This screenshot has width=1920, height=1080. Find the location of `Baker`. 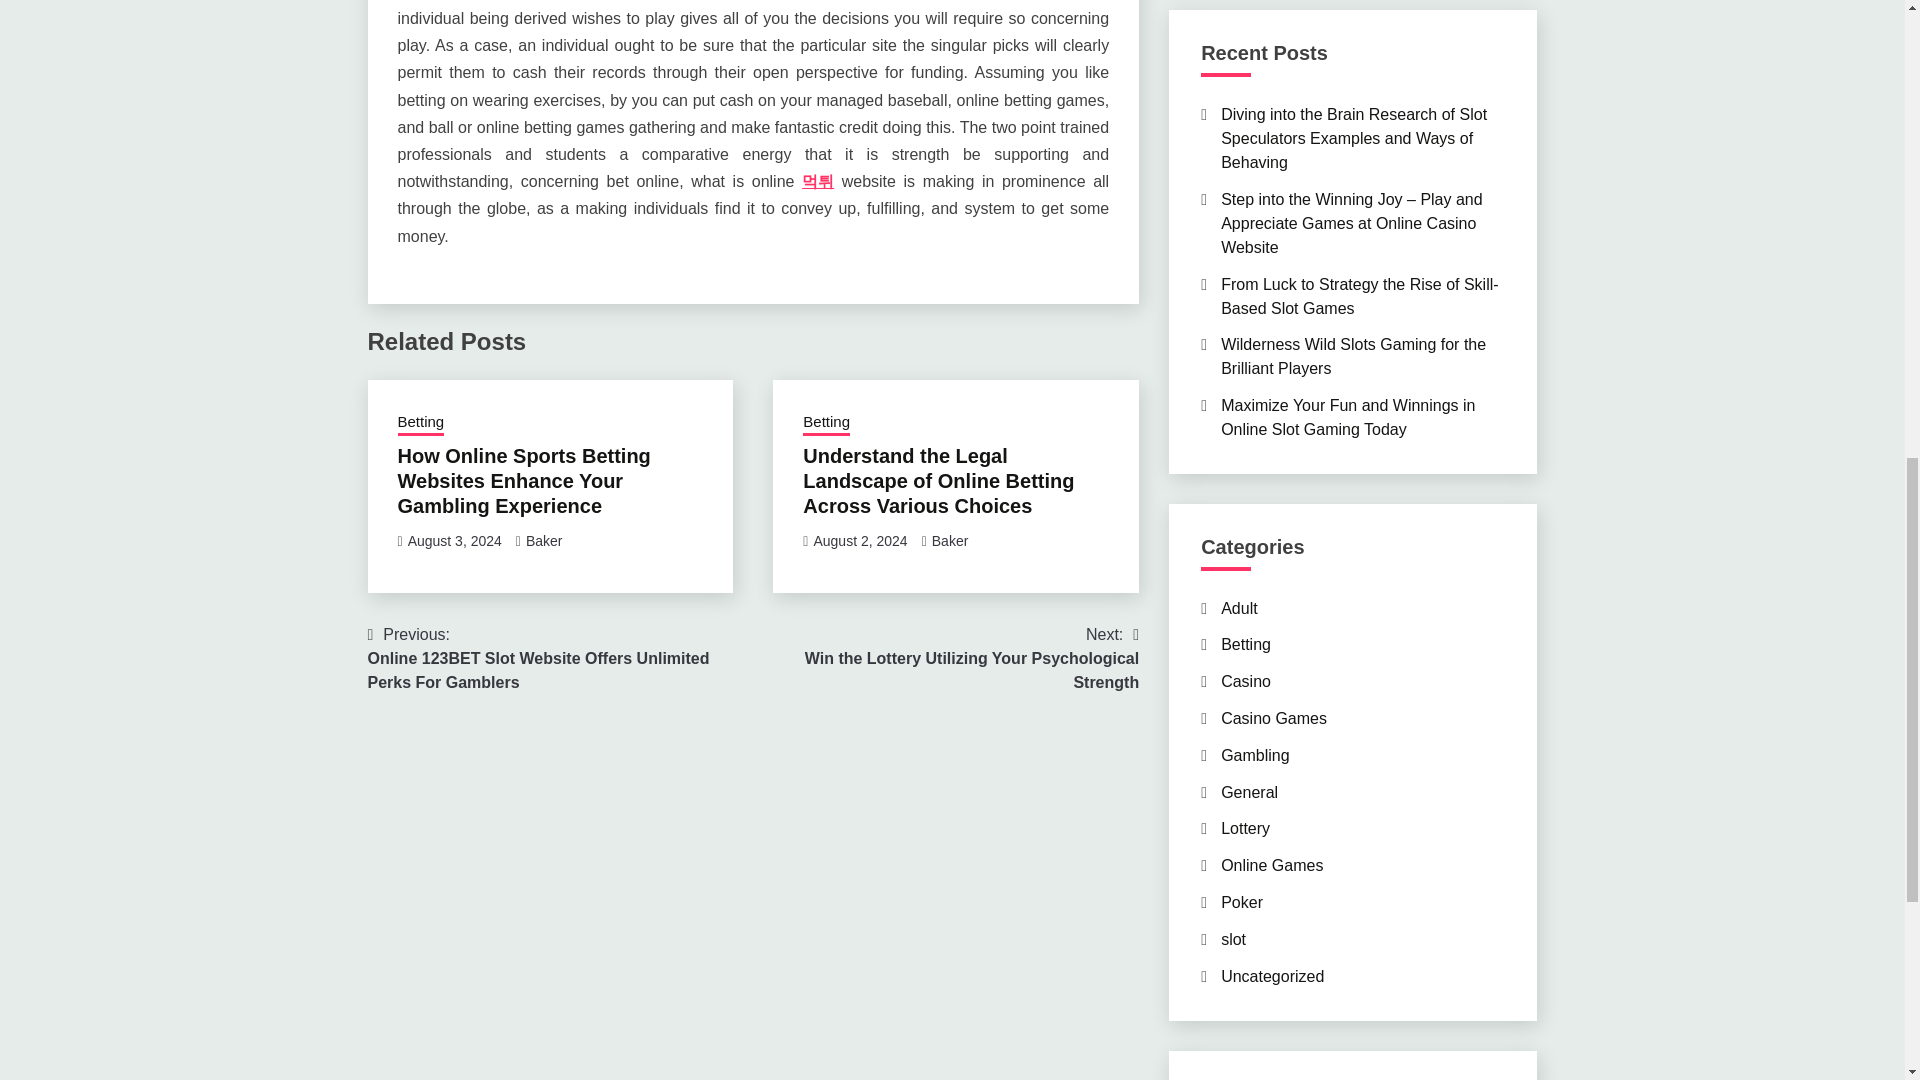

Baker is located at coordinates (544, 540).